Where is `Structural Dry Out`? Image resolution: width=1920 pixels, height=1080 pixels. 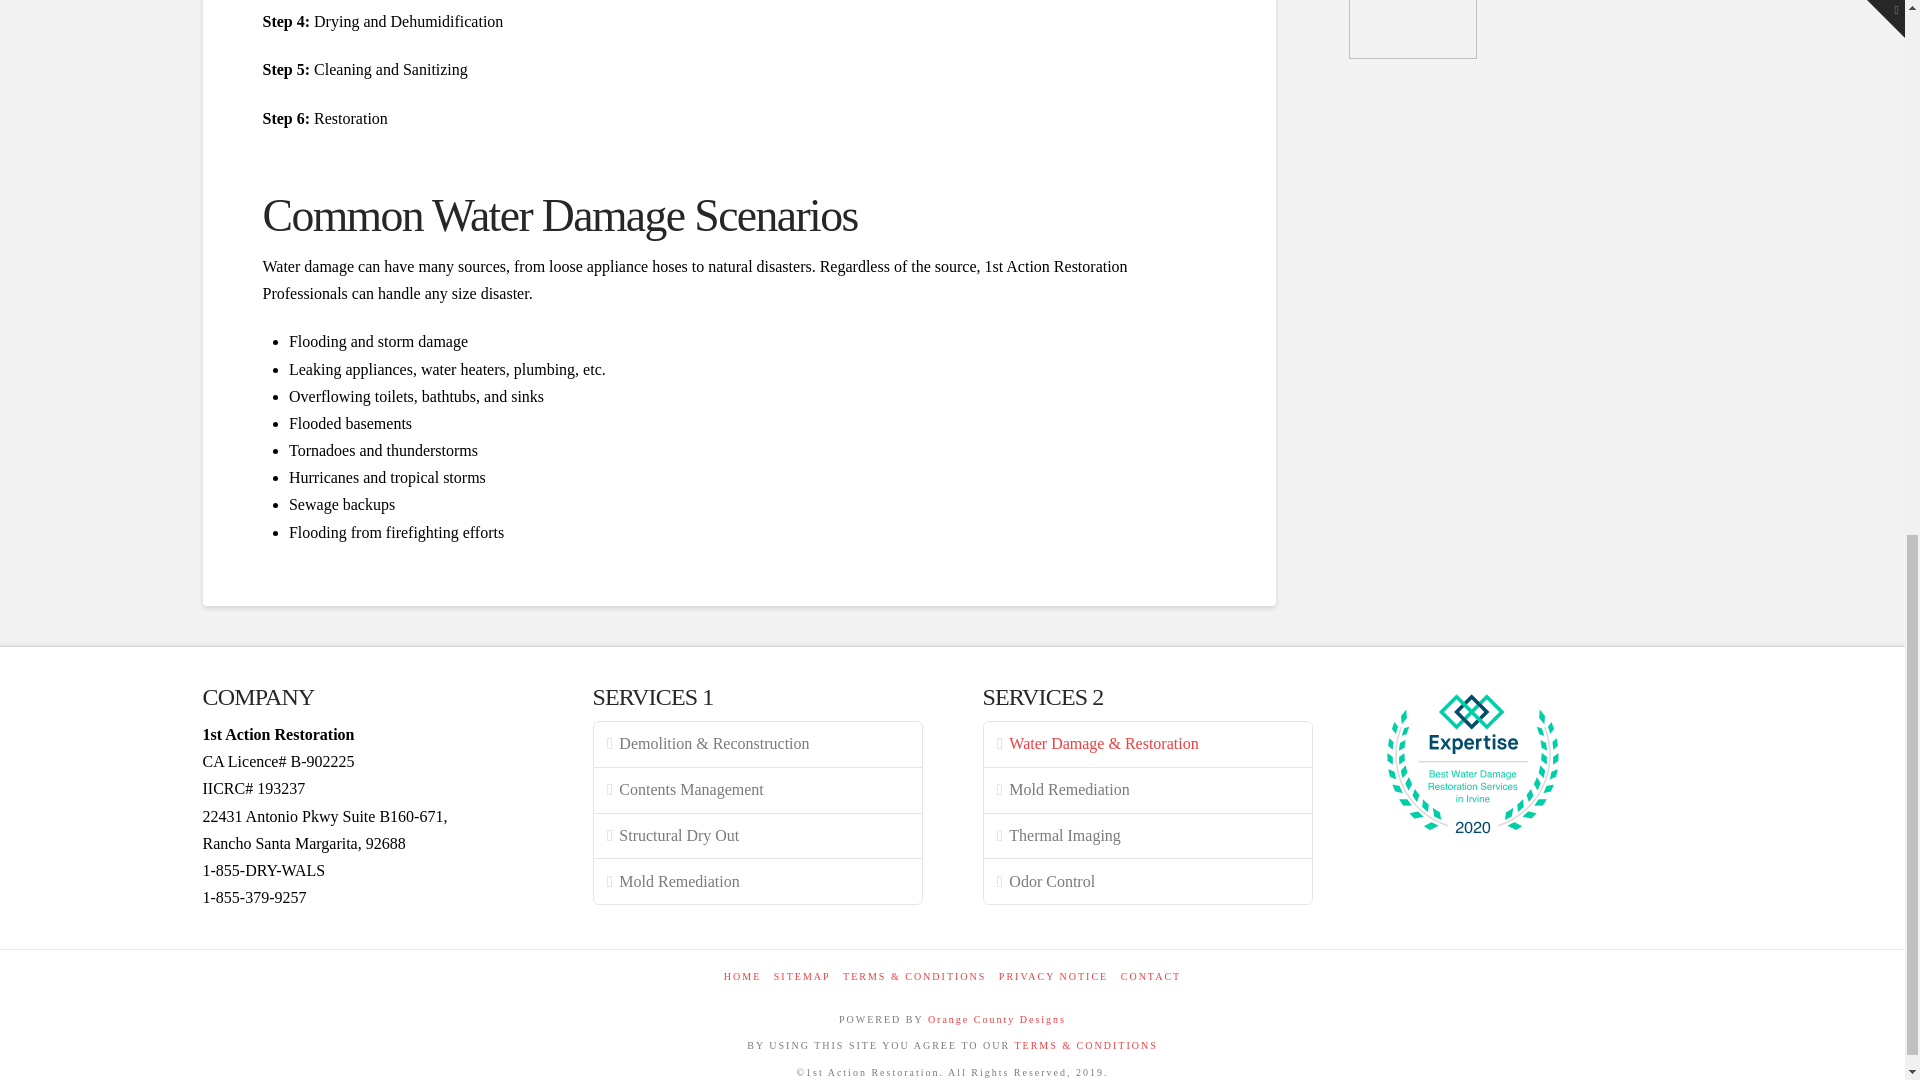 Structural Dry Out is located at coordinates (757, 836).